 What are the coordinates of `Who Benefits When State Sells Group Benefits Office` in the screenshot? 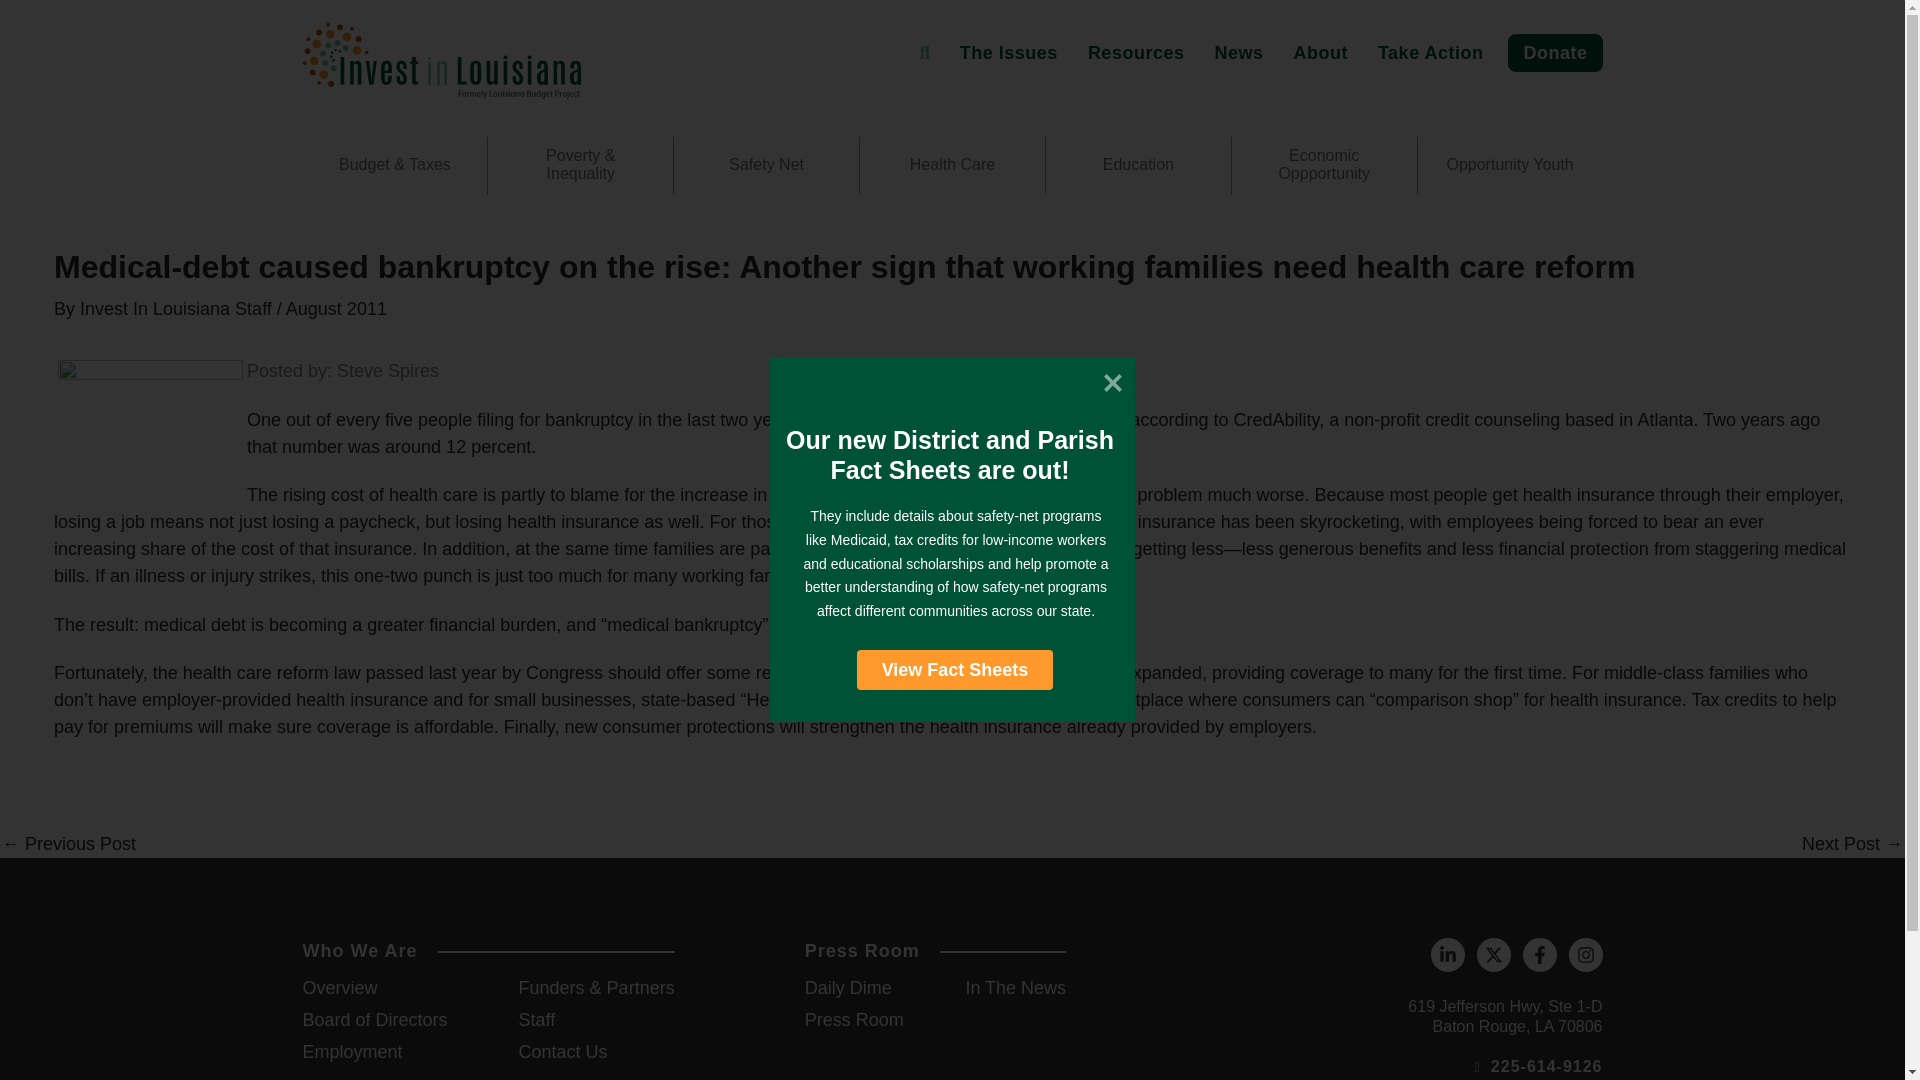 It's located at (1852, 844).